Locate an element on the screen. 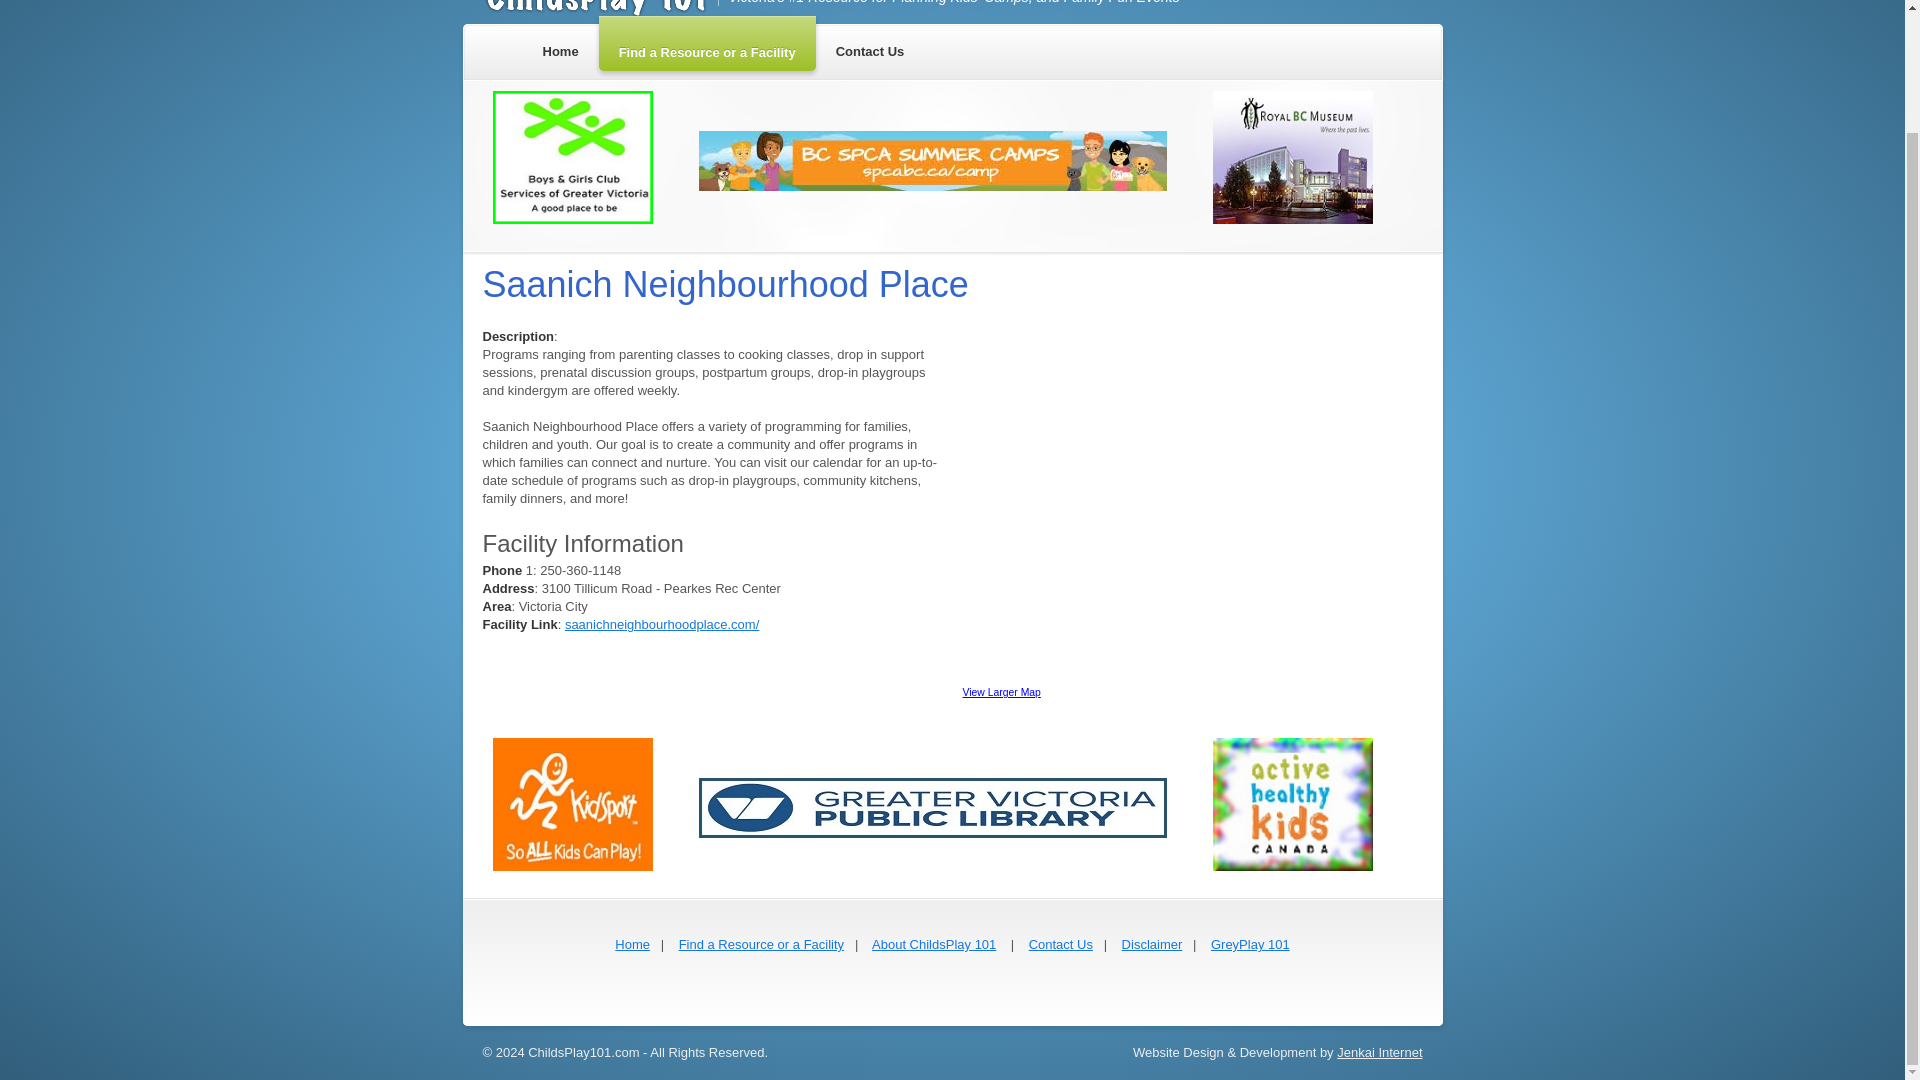 Image resolution: width=1920 pixels, height=1080 pixels. Contact Us is located at coordinates (1060, 944).